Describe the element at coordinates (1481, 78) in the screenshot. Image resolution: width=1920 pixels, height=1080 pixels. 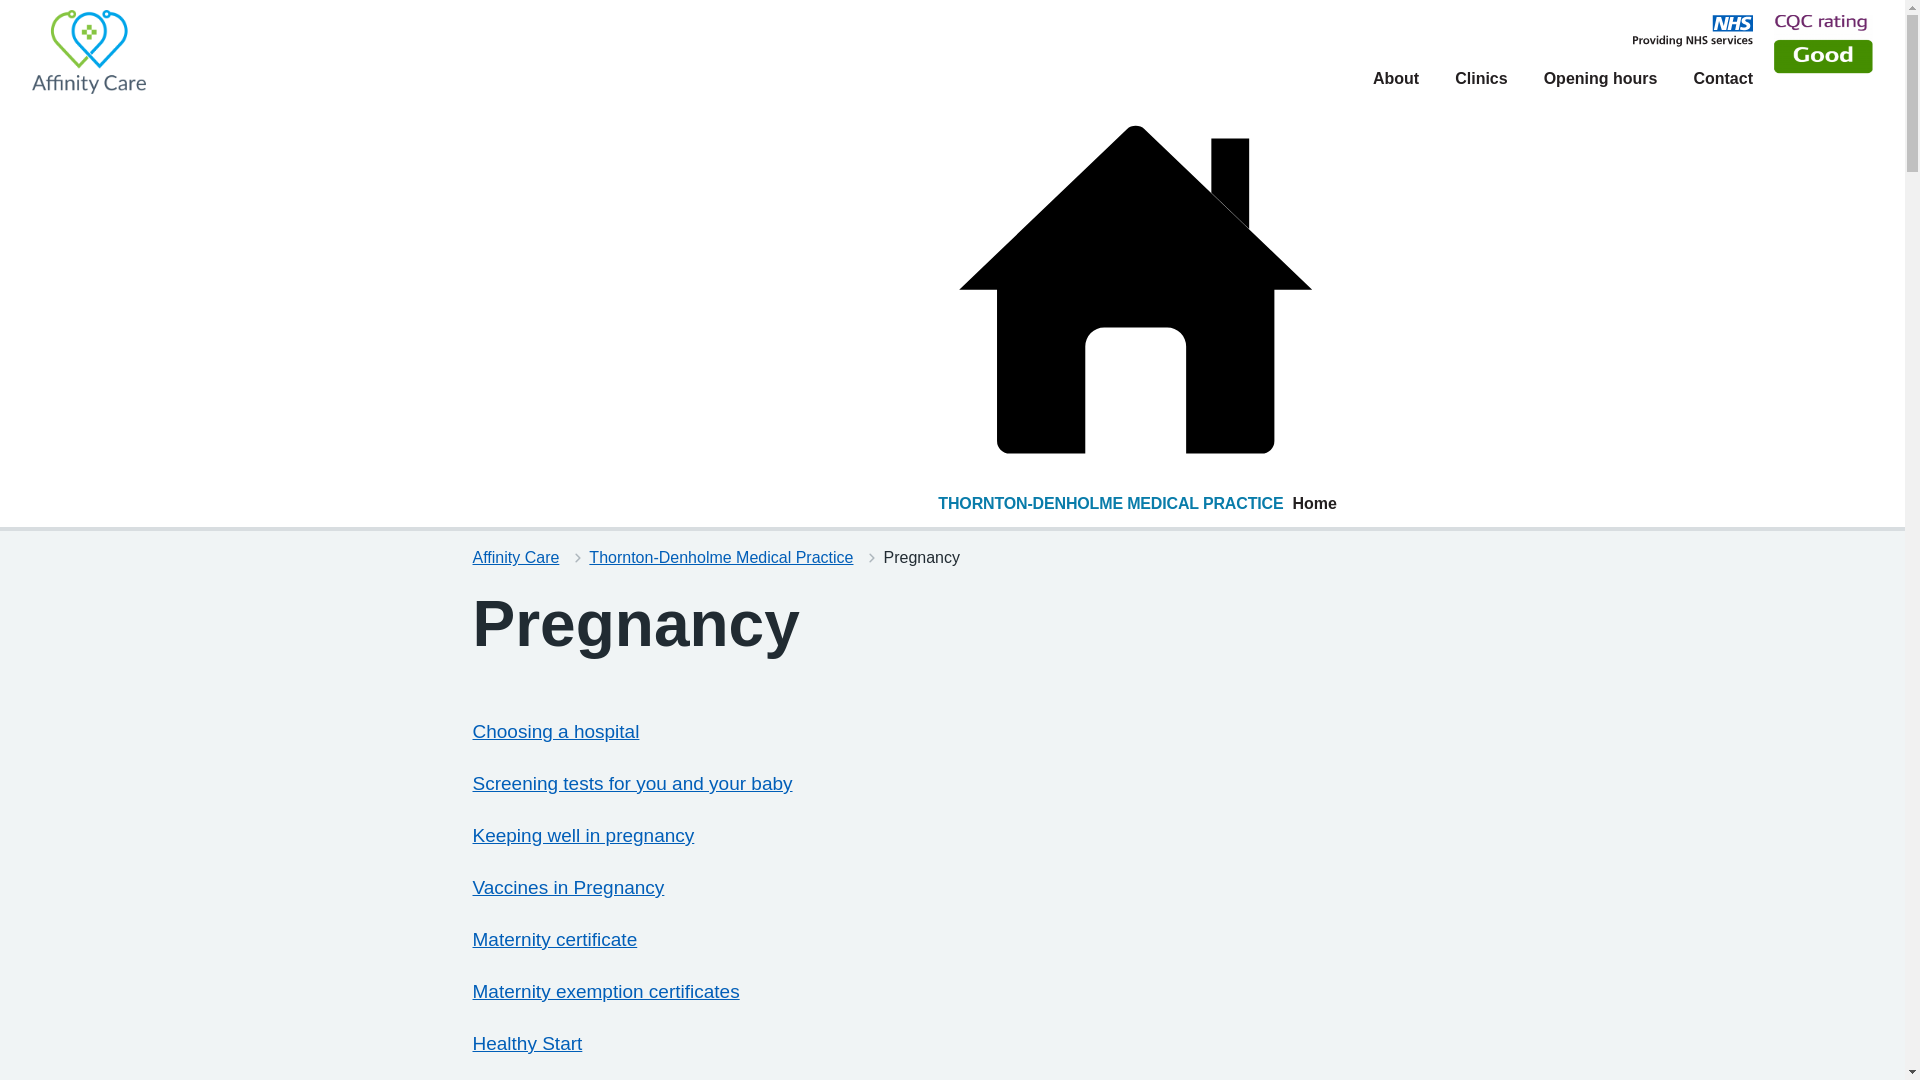
I see `Clinics` at that location.